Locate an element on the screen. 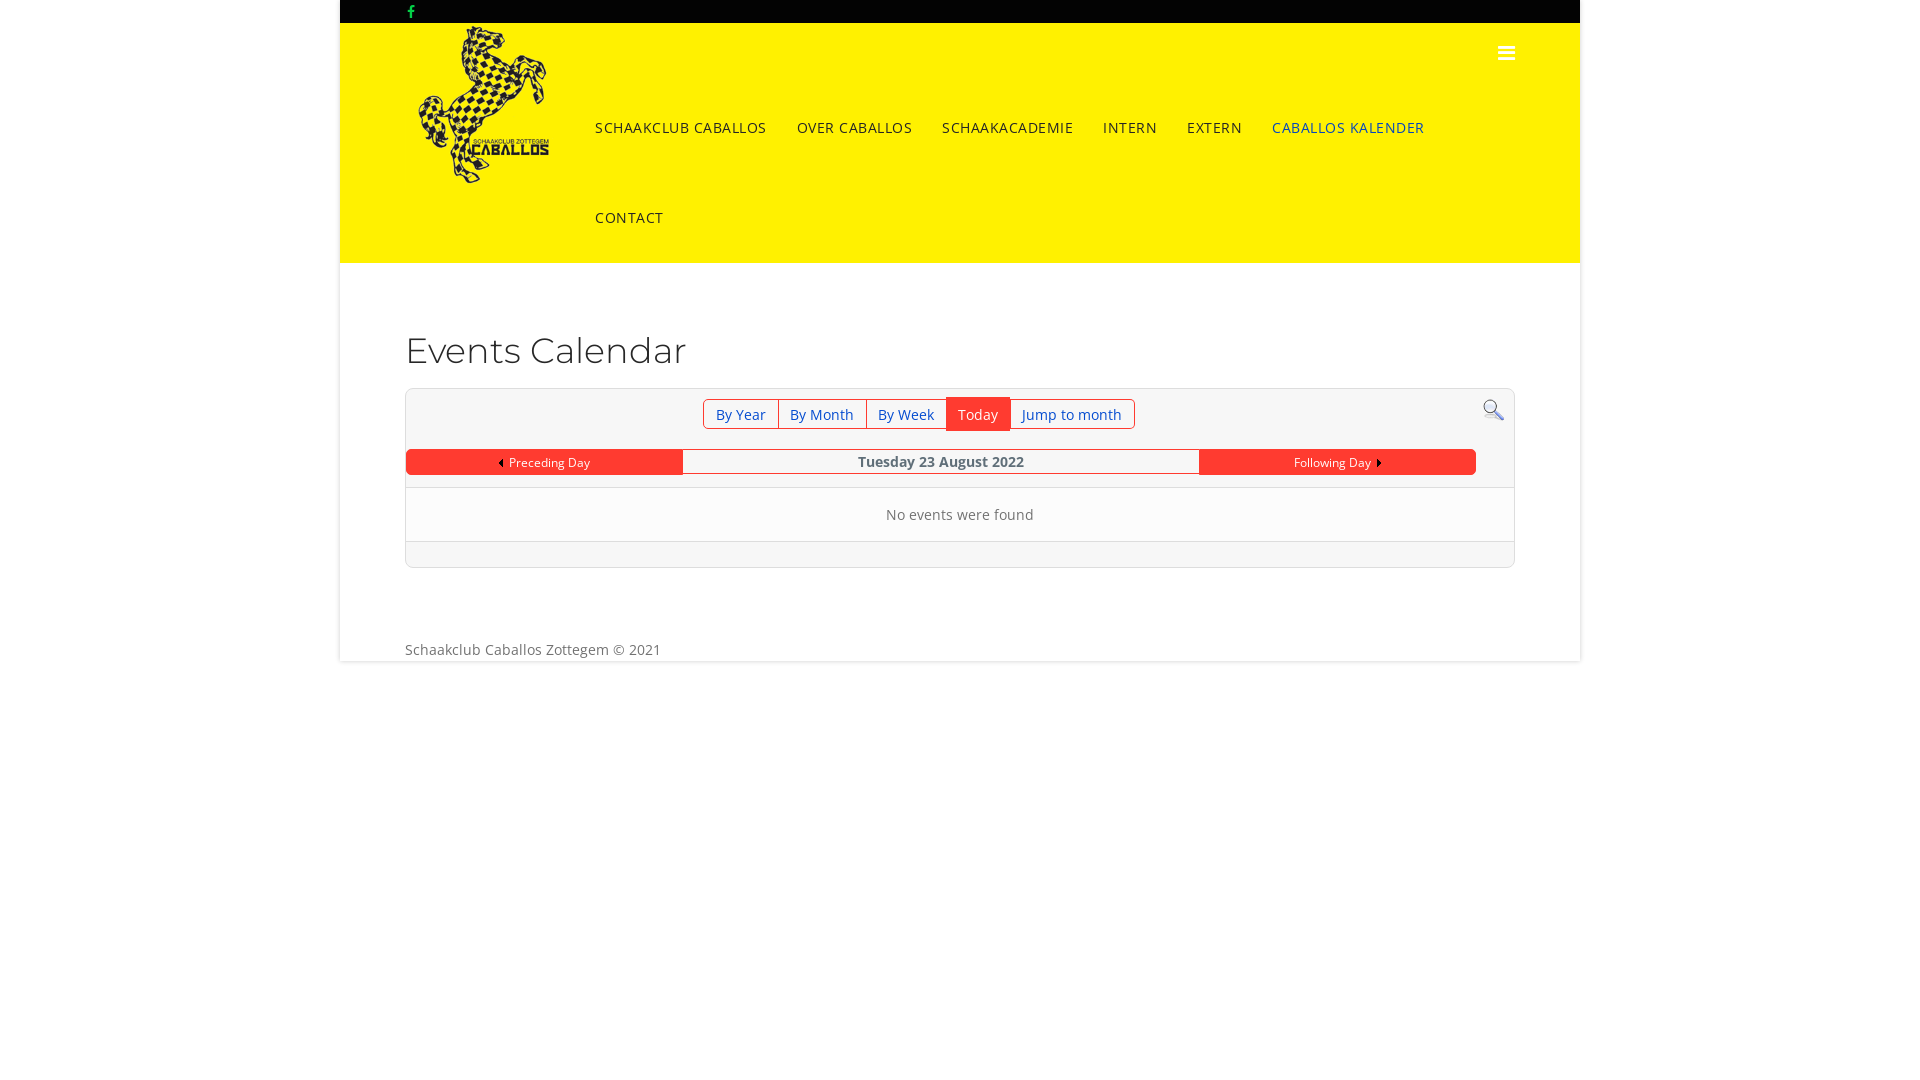 Image resolution: width=1920 pixels, height=1080 pixels. Following Day is located at coordinates (1338, 462).